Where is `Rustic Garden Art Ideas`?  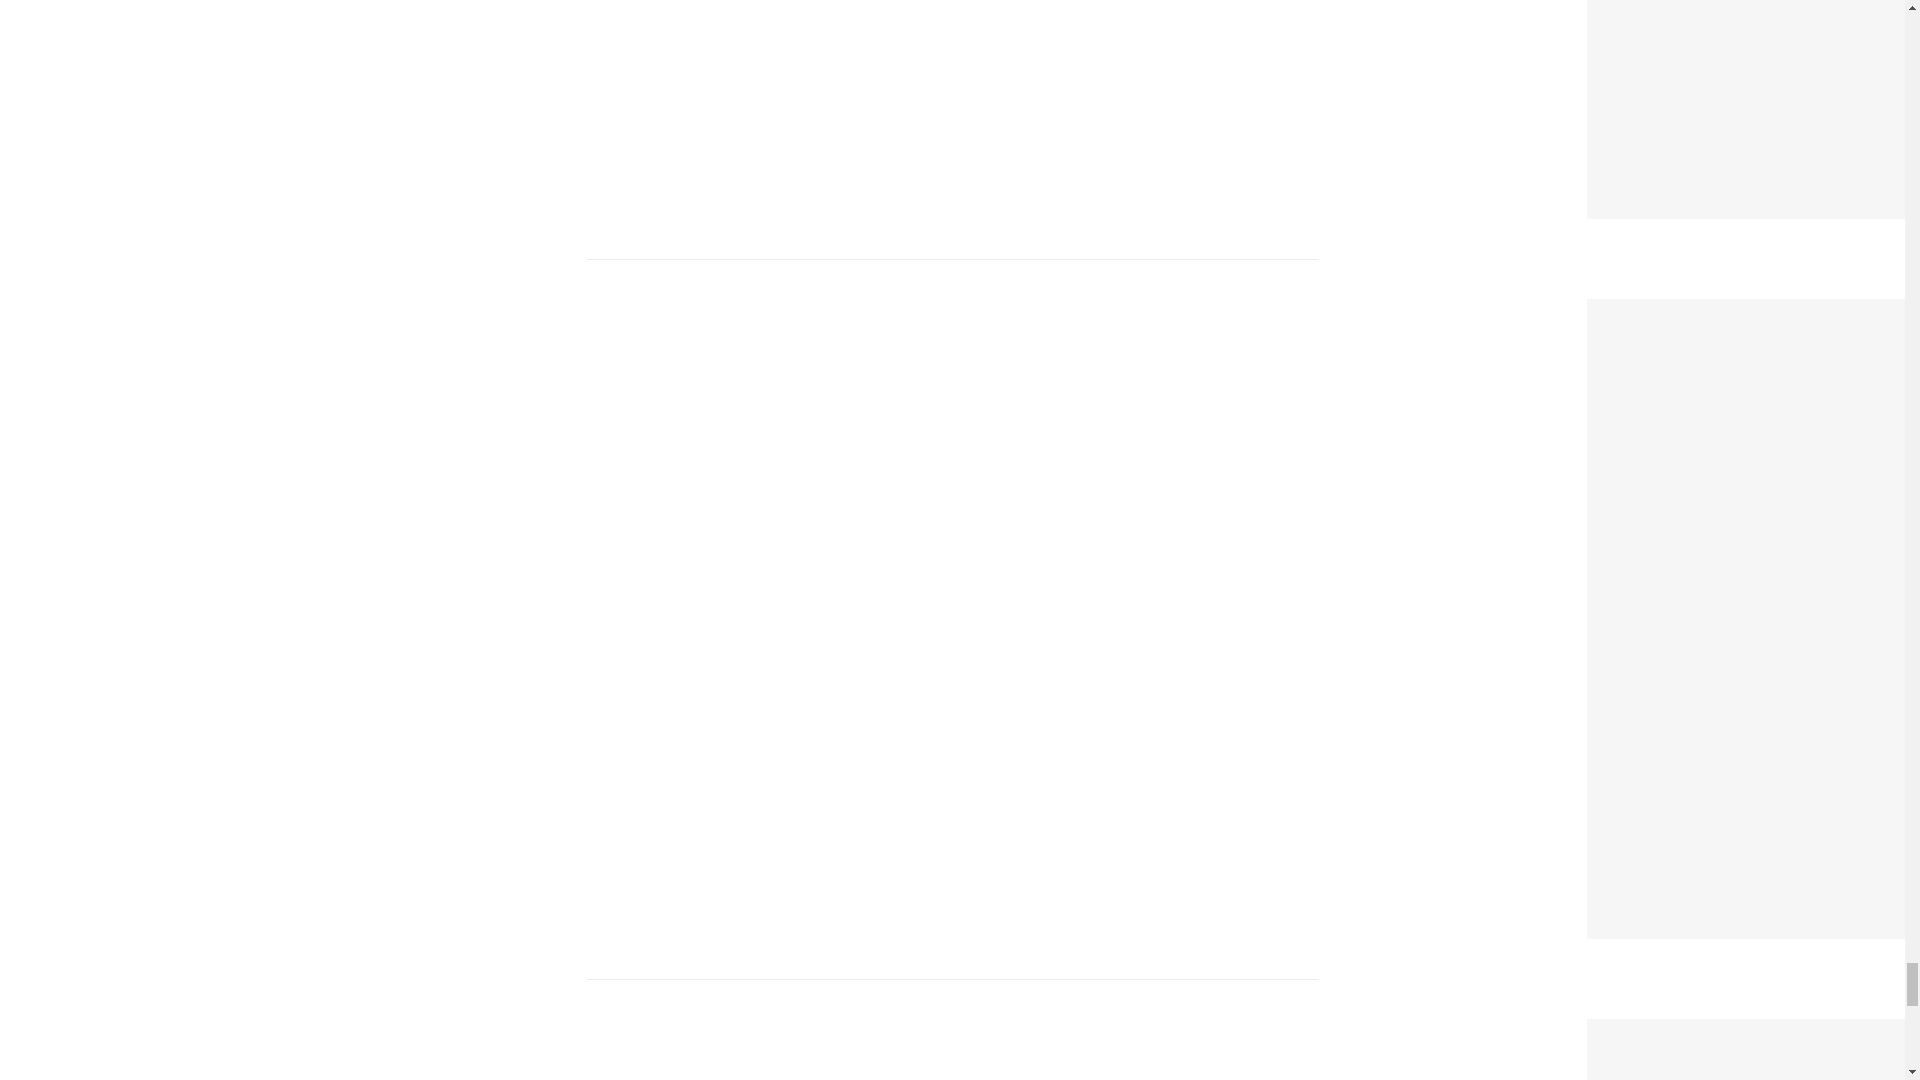 Rustic Garden Art Ideas is located at coordinates (1689, 1032).